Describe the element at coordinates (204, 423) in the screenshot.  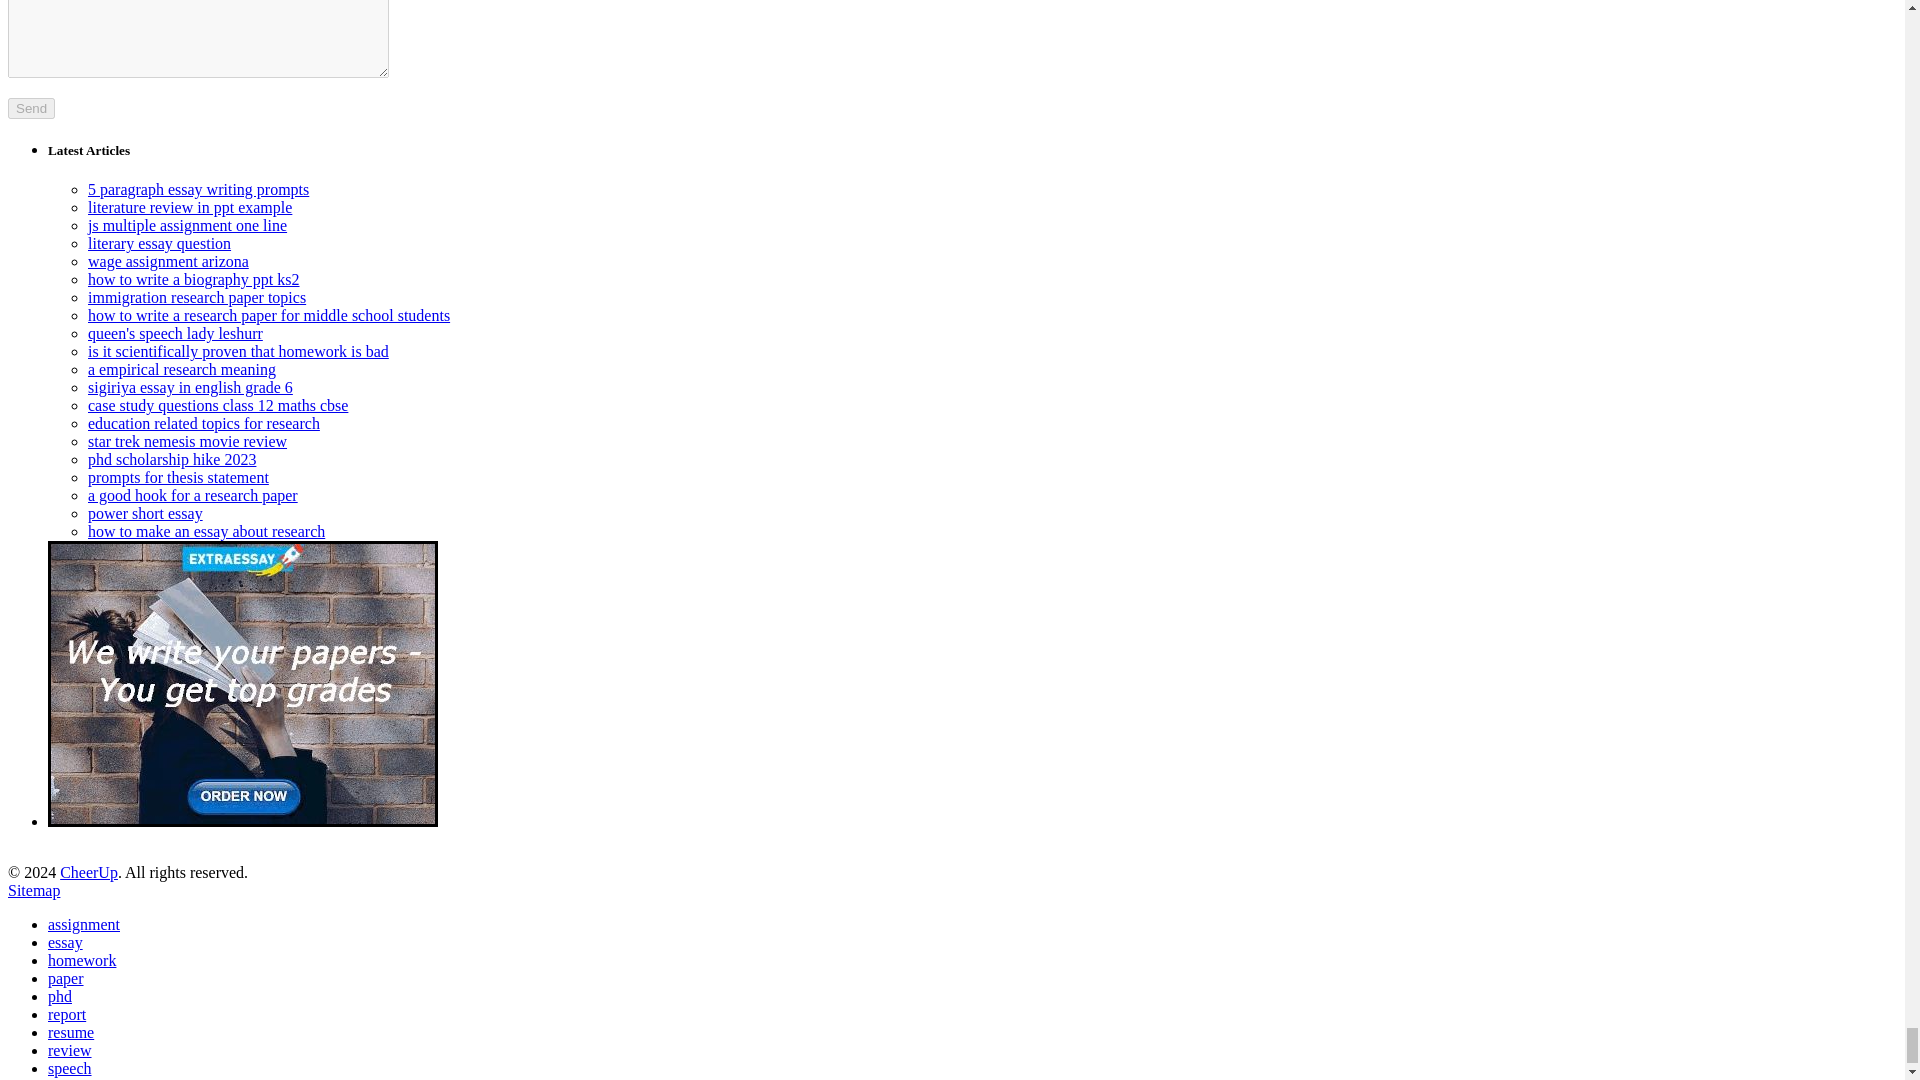
I see `education related topics for research` at that location.